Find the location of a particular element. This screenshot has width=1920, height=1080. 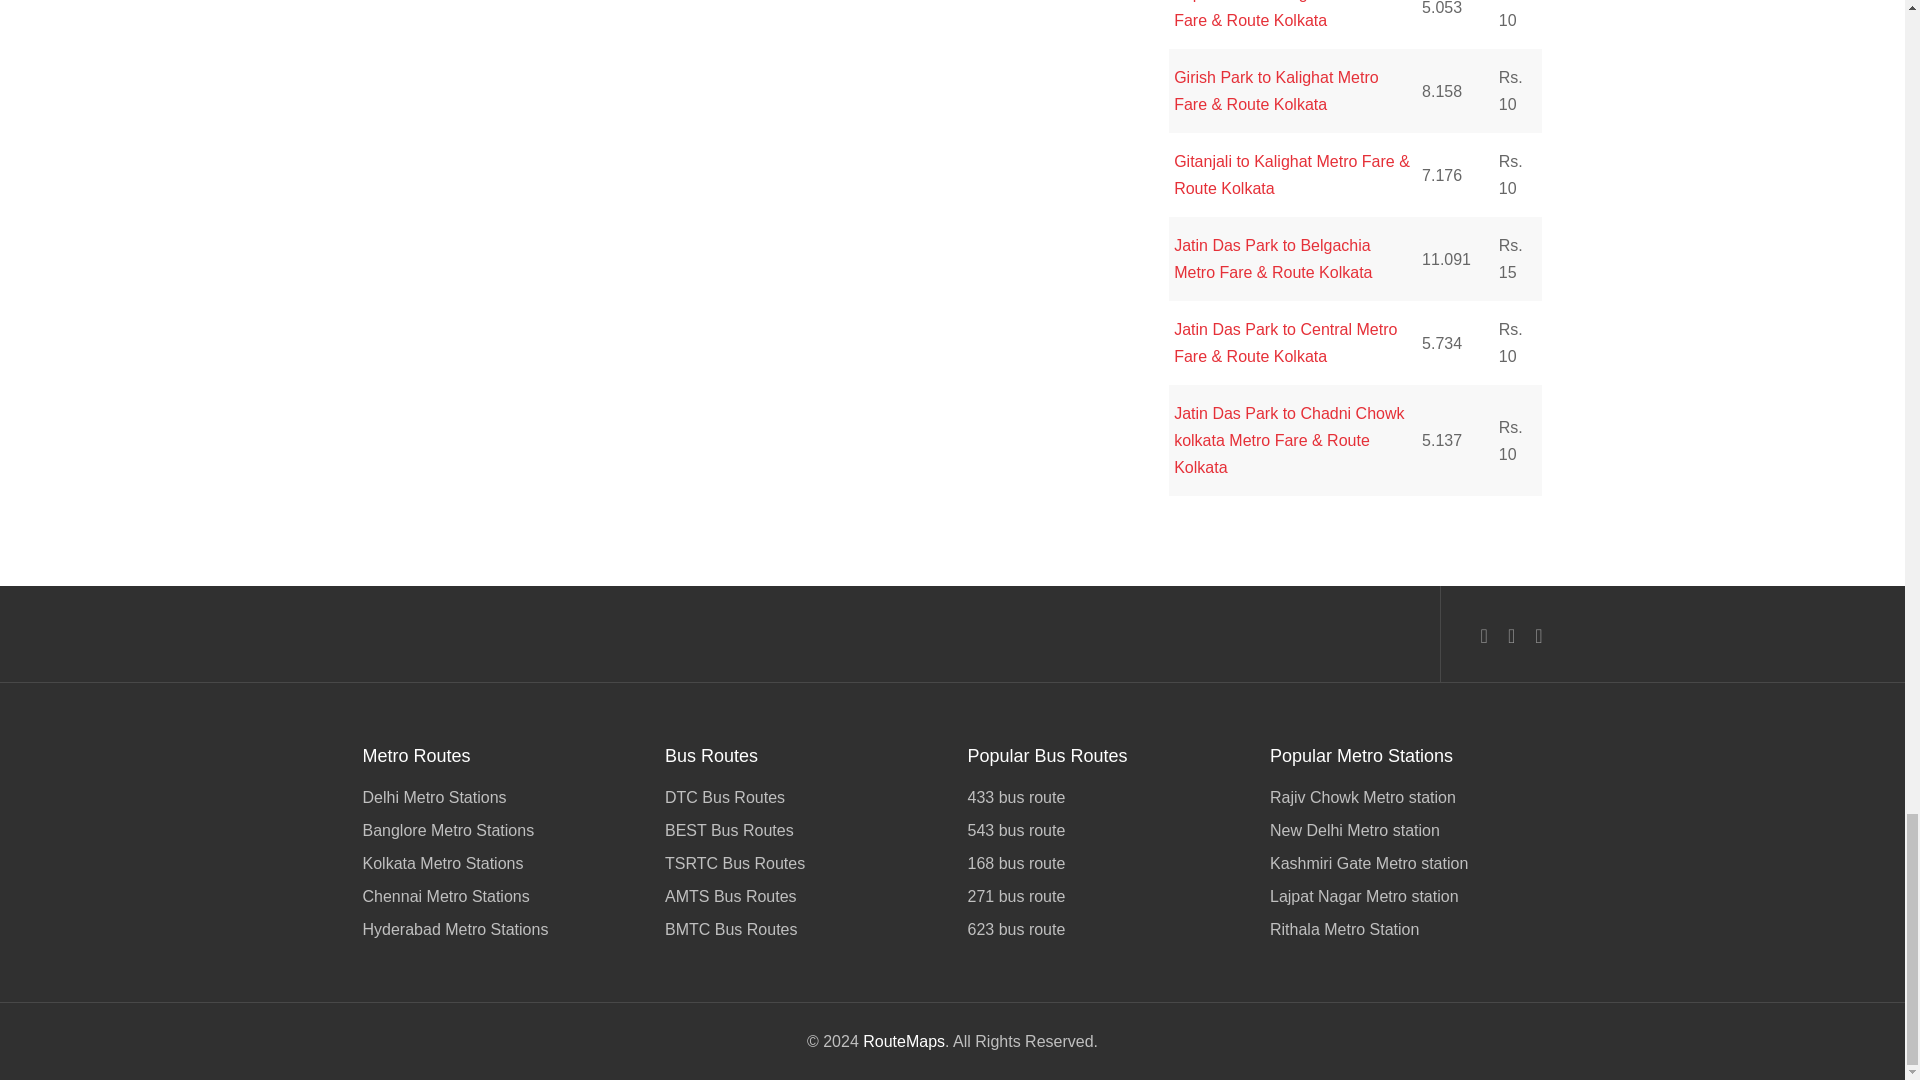

BEST Bus Routes is located at coordinates (801, 830).